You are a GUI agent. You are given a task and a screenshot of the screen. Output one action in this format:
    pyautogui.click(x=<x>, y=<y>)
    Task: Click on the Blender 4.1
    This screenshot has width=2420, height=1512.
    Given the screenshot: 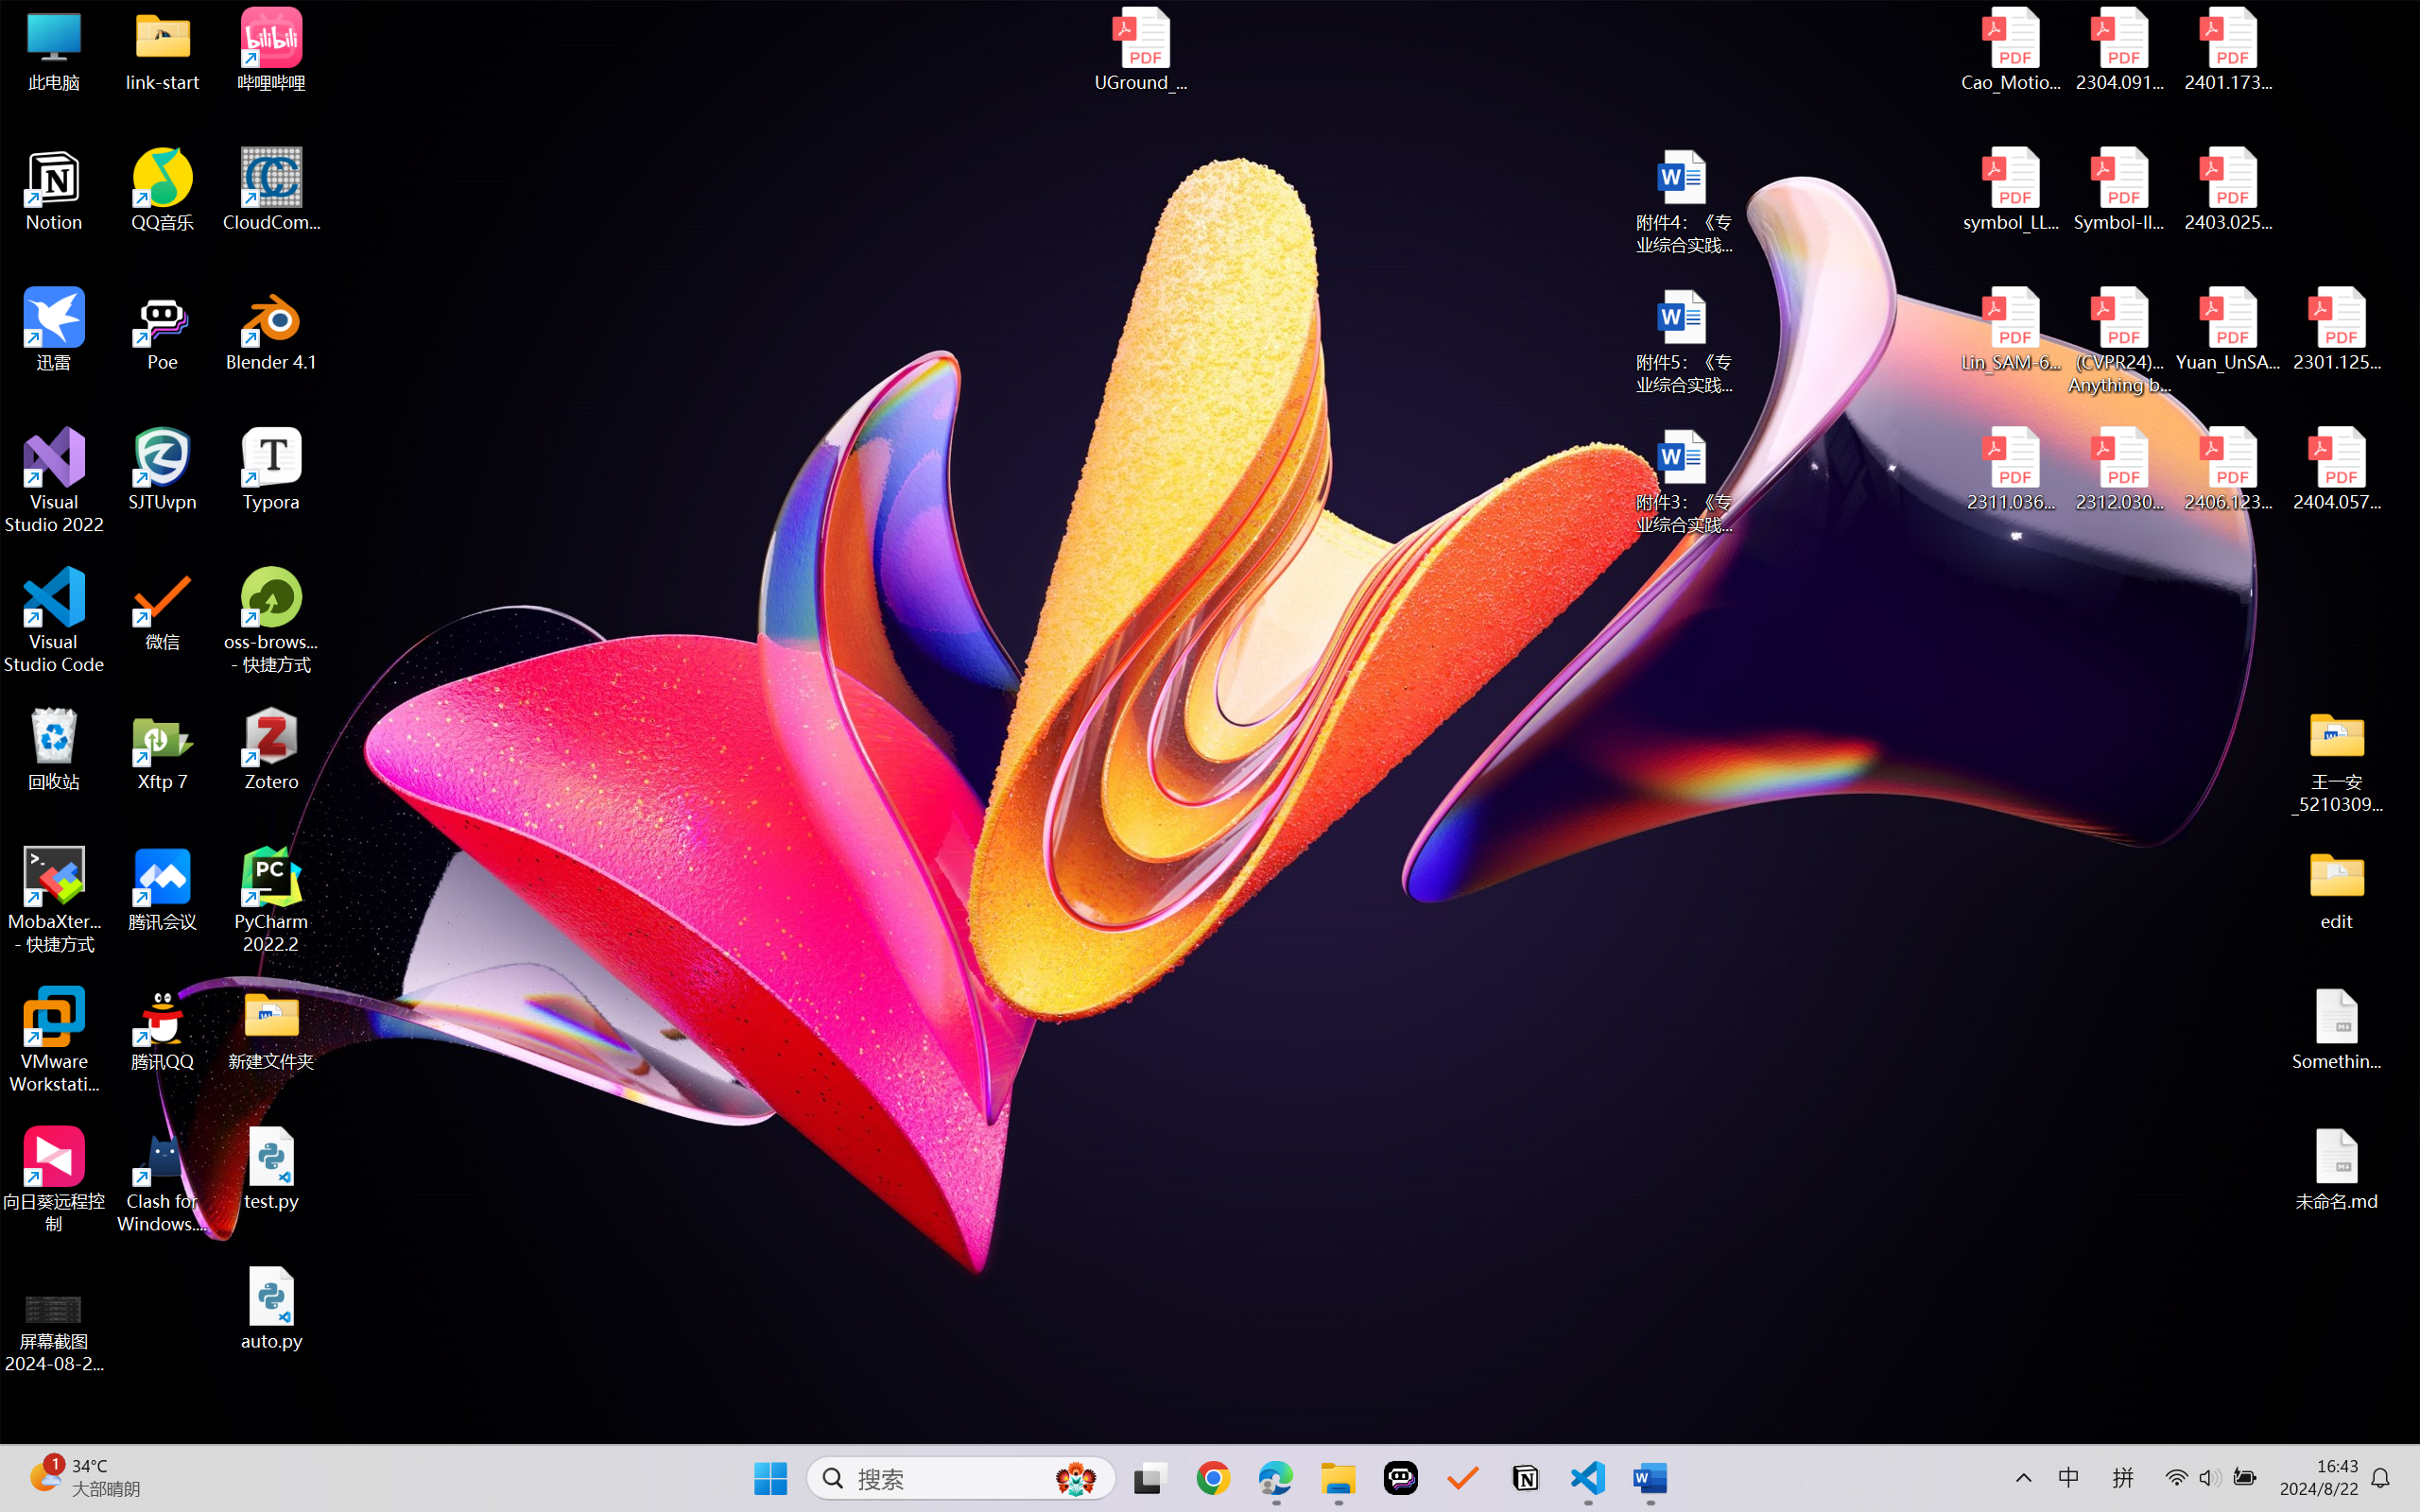 What is the action you would take?
    pyautogui.click(x=272, y=329)
    